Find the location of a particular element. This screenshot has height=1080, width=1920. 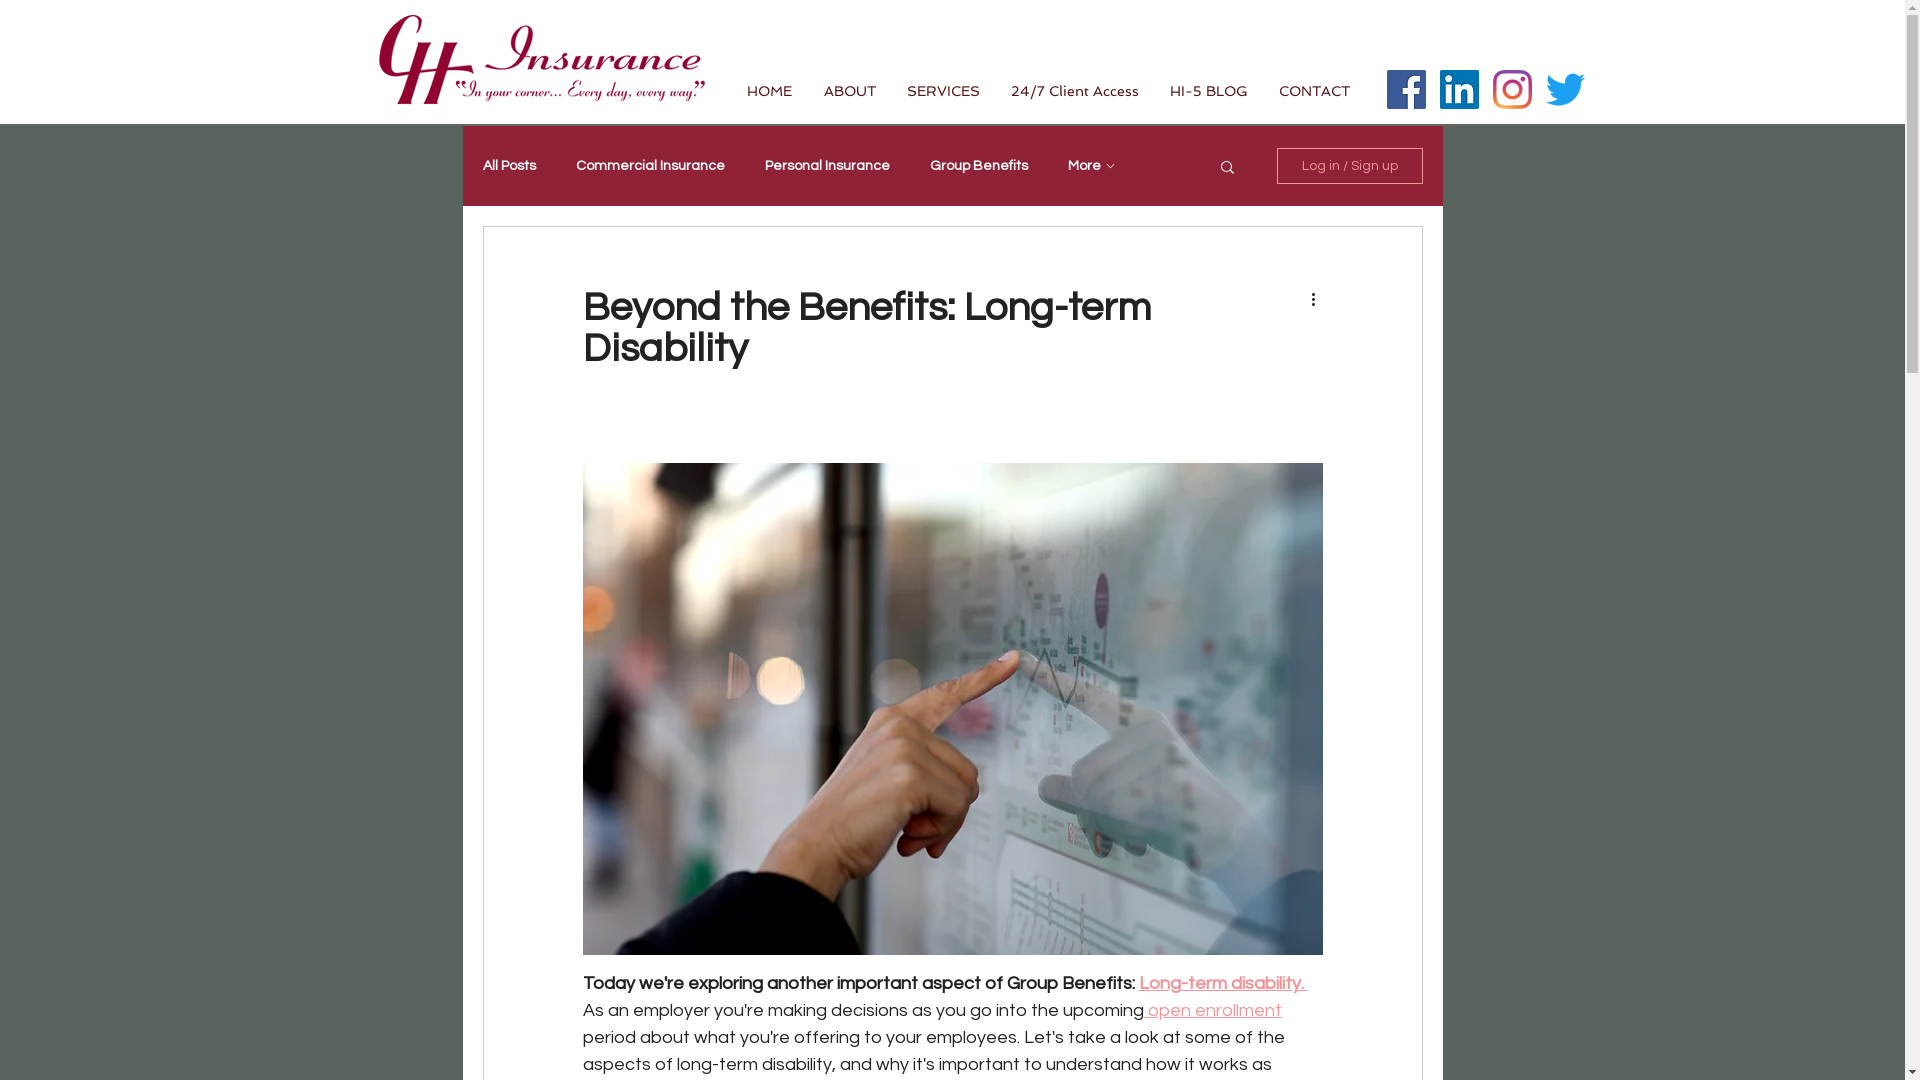

Personal Insurance is located at coordinates (826, 166).